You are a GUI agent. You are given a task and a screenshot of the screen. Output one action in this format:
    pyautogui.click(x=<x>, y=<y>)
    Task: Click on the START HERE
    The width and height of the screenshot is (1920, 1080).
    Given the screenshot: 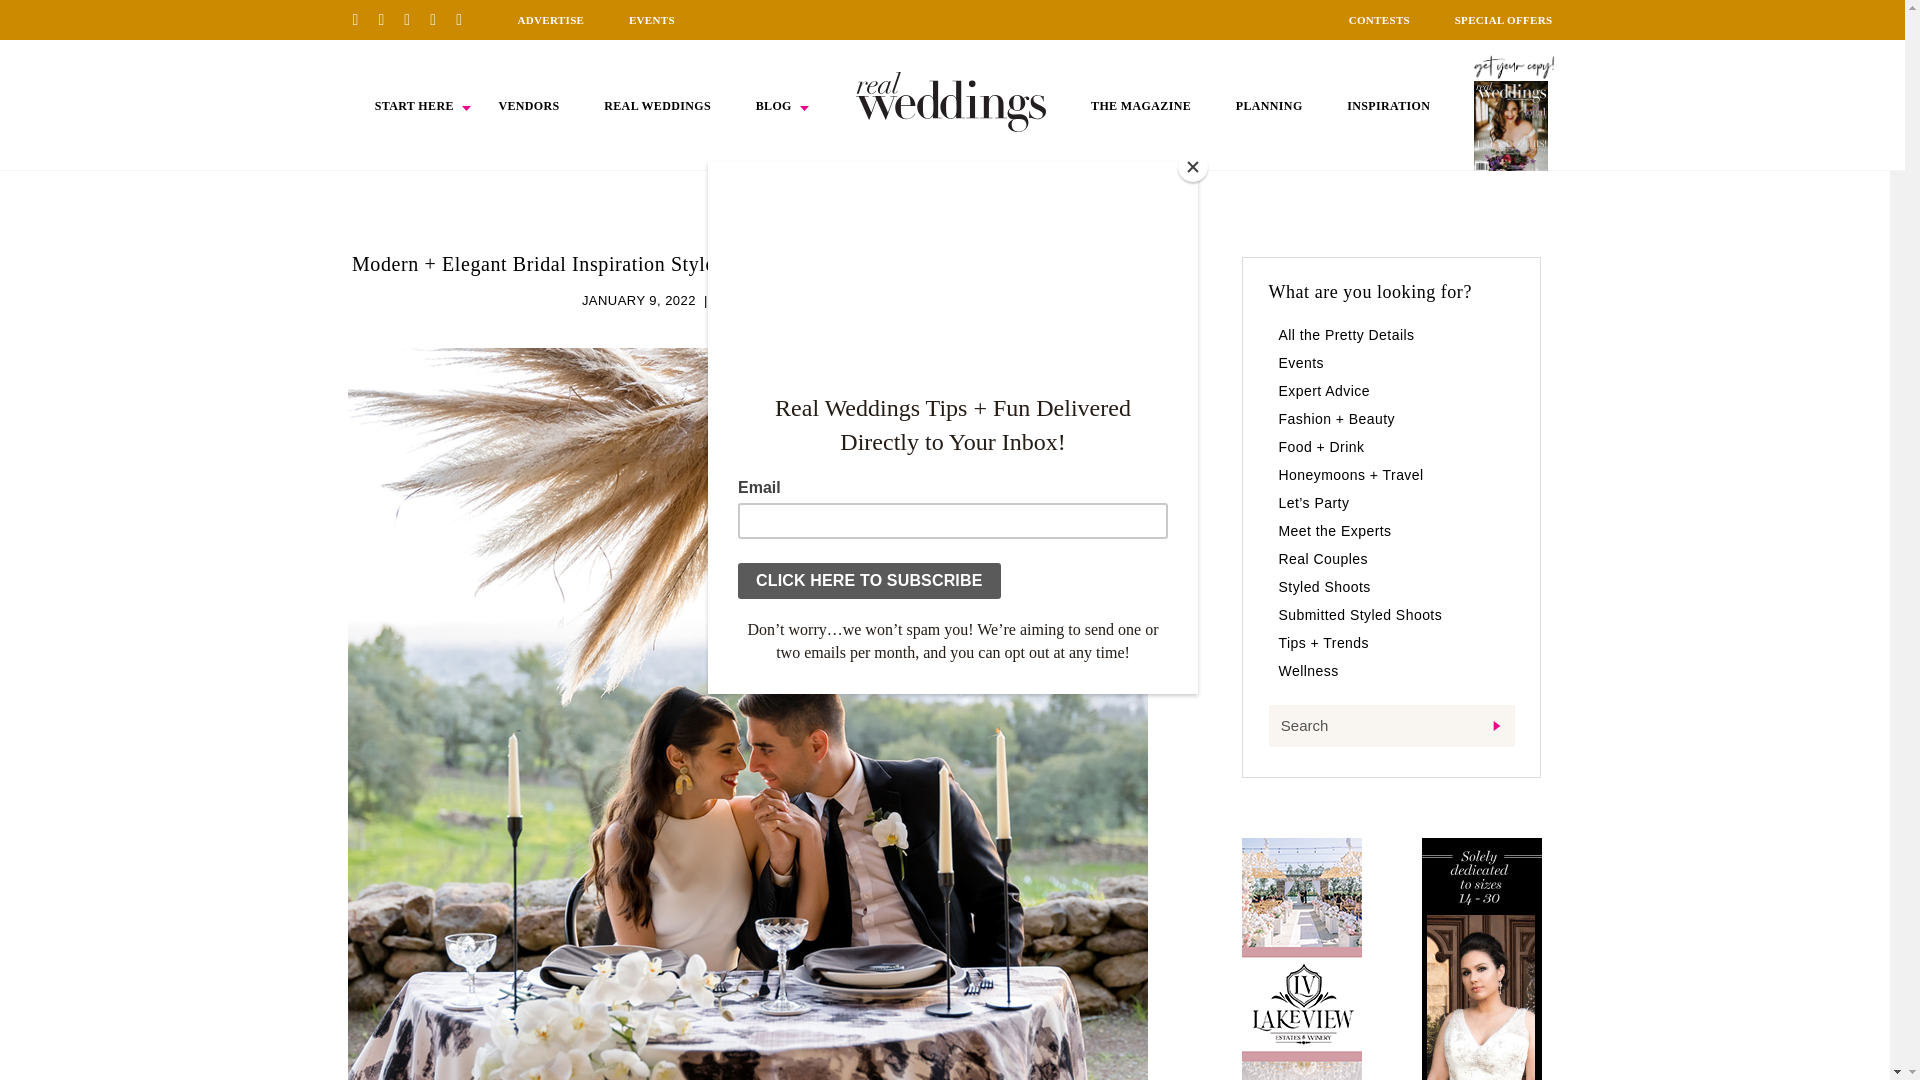 What is the action you would take?
    pyautogui.click(x=414, y=106)
    